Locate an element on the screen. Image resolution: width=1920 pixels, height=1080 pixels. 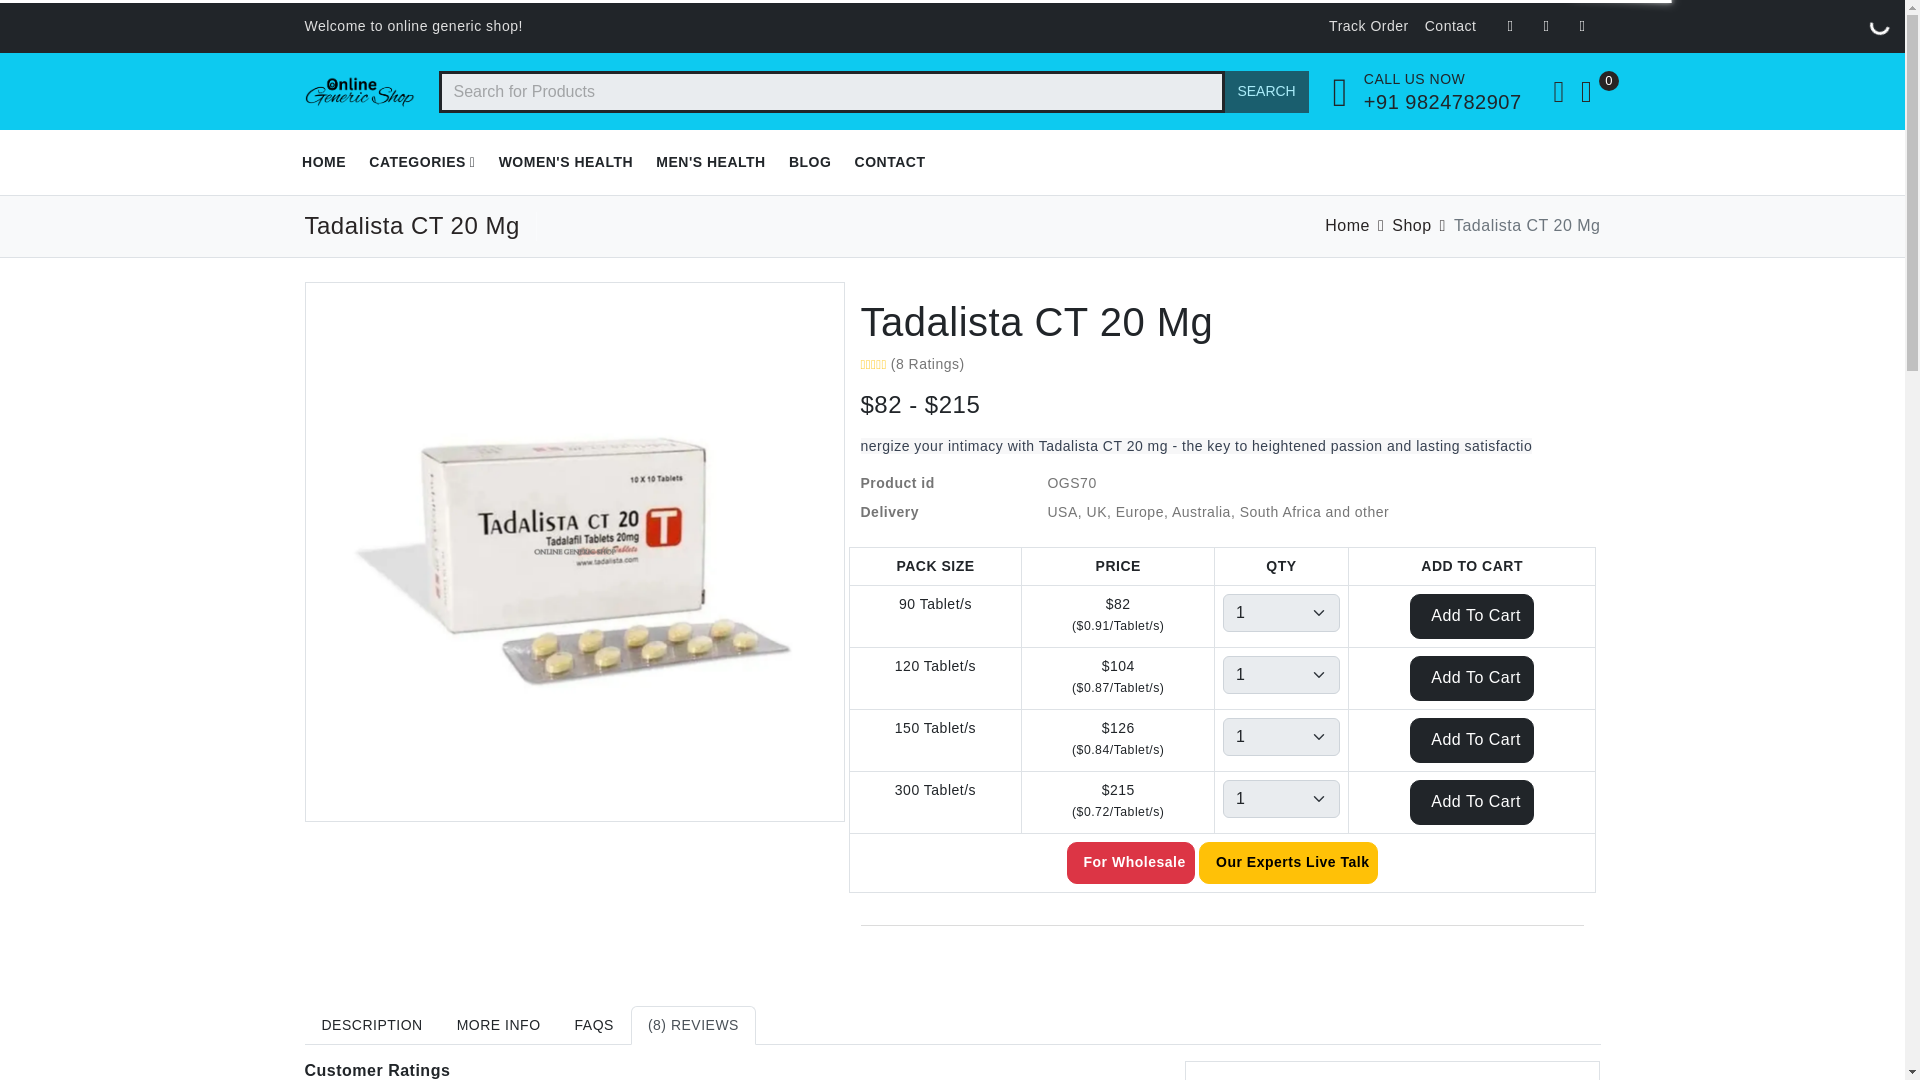
CATEGORIES is located at coordinates (422, 162).